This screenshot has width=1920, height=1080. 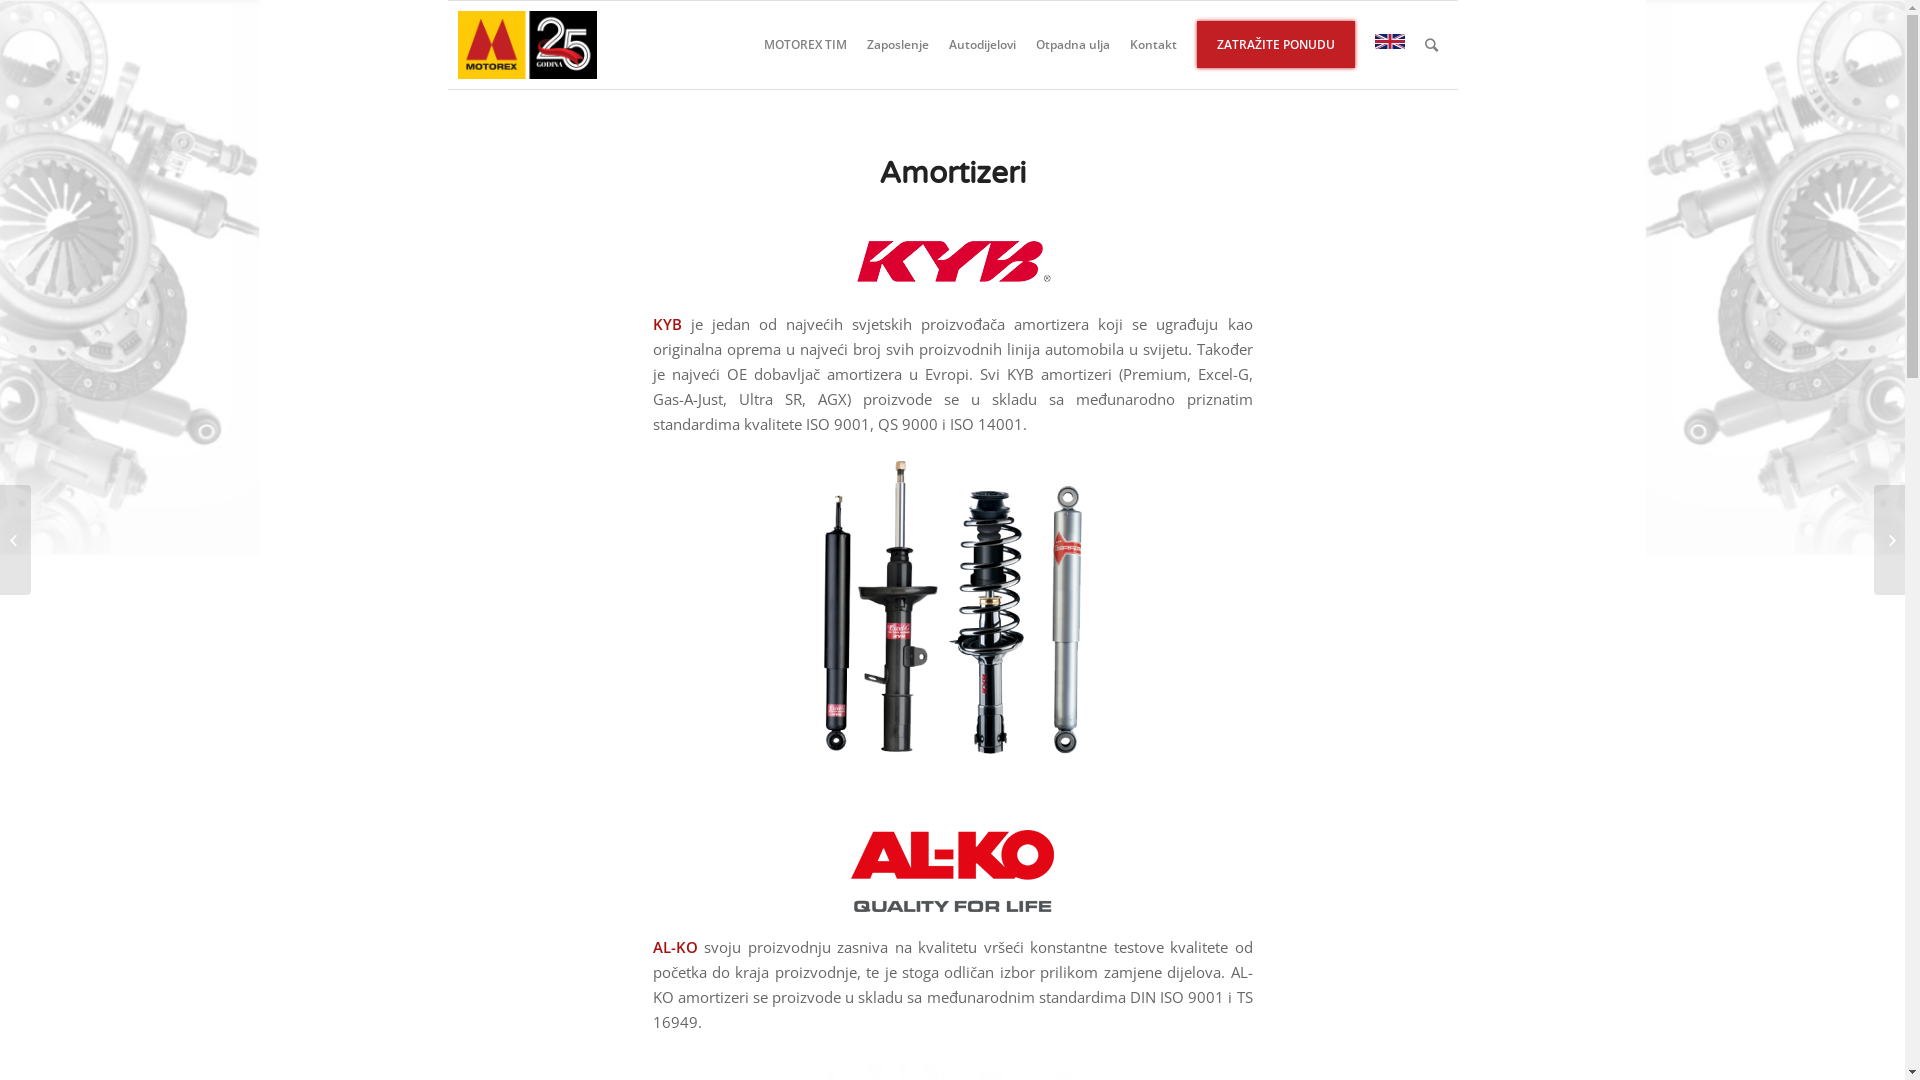 What do you see at coordinates (897, 45) in the screenshot?
I see `Zaposlenje` at bounding box center [897, 45].